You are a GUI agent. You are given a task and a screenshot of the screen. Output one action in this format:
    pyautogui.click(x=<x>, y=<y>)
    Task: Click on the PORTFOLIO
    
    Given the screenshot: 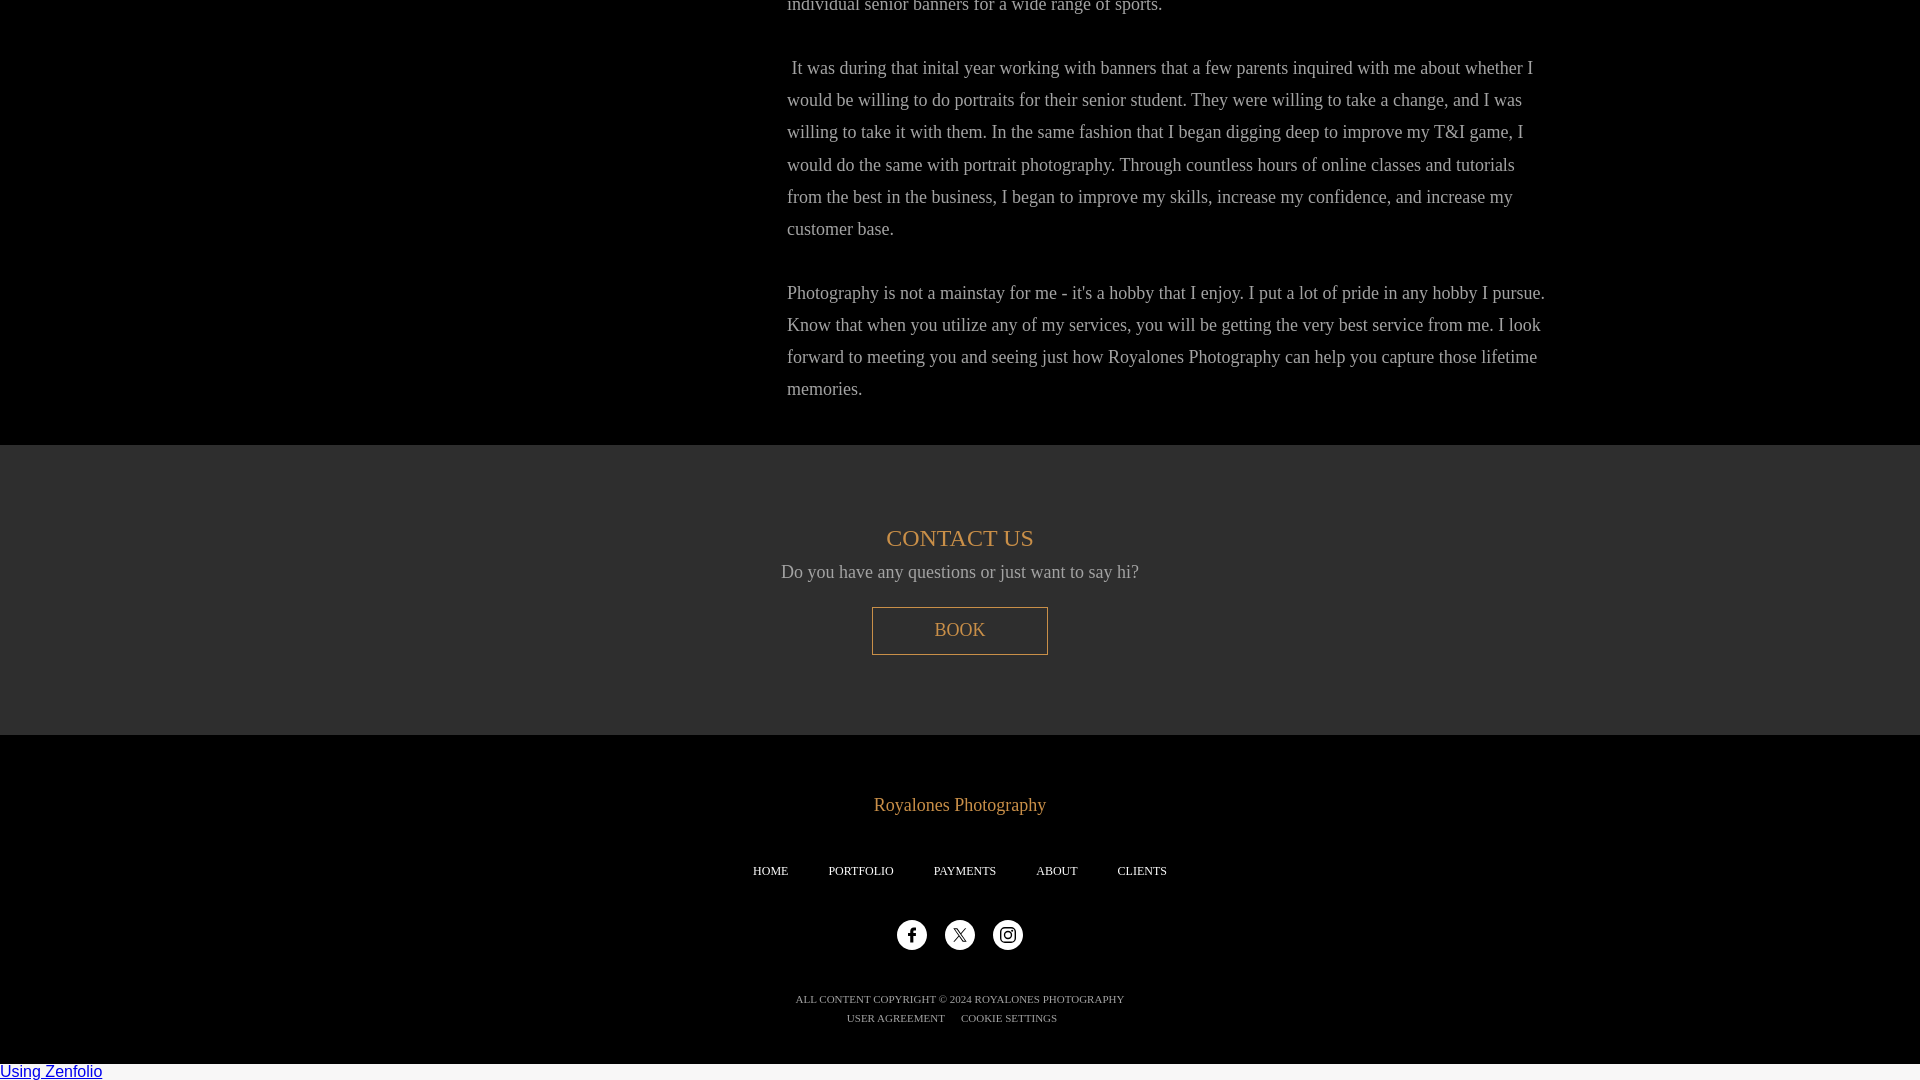 What is the action you would take?
    pyautogui.click(x=860, y=872)
    